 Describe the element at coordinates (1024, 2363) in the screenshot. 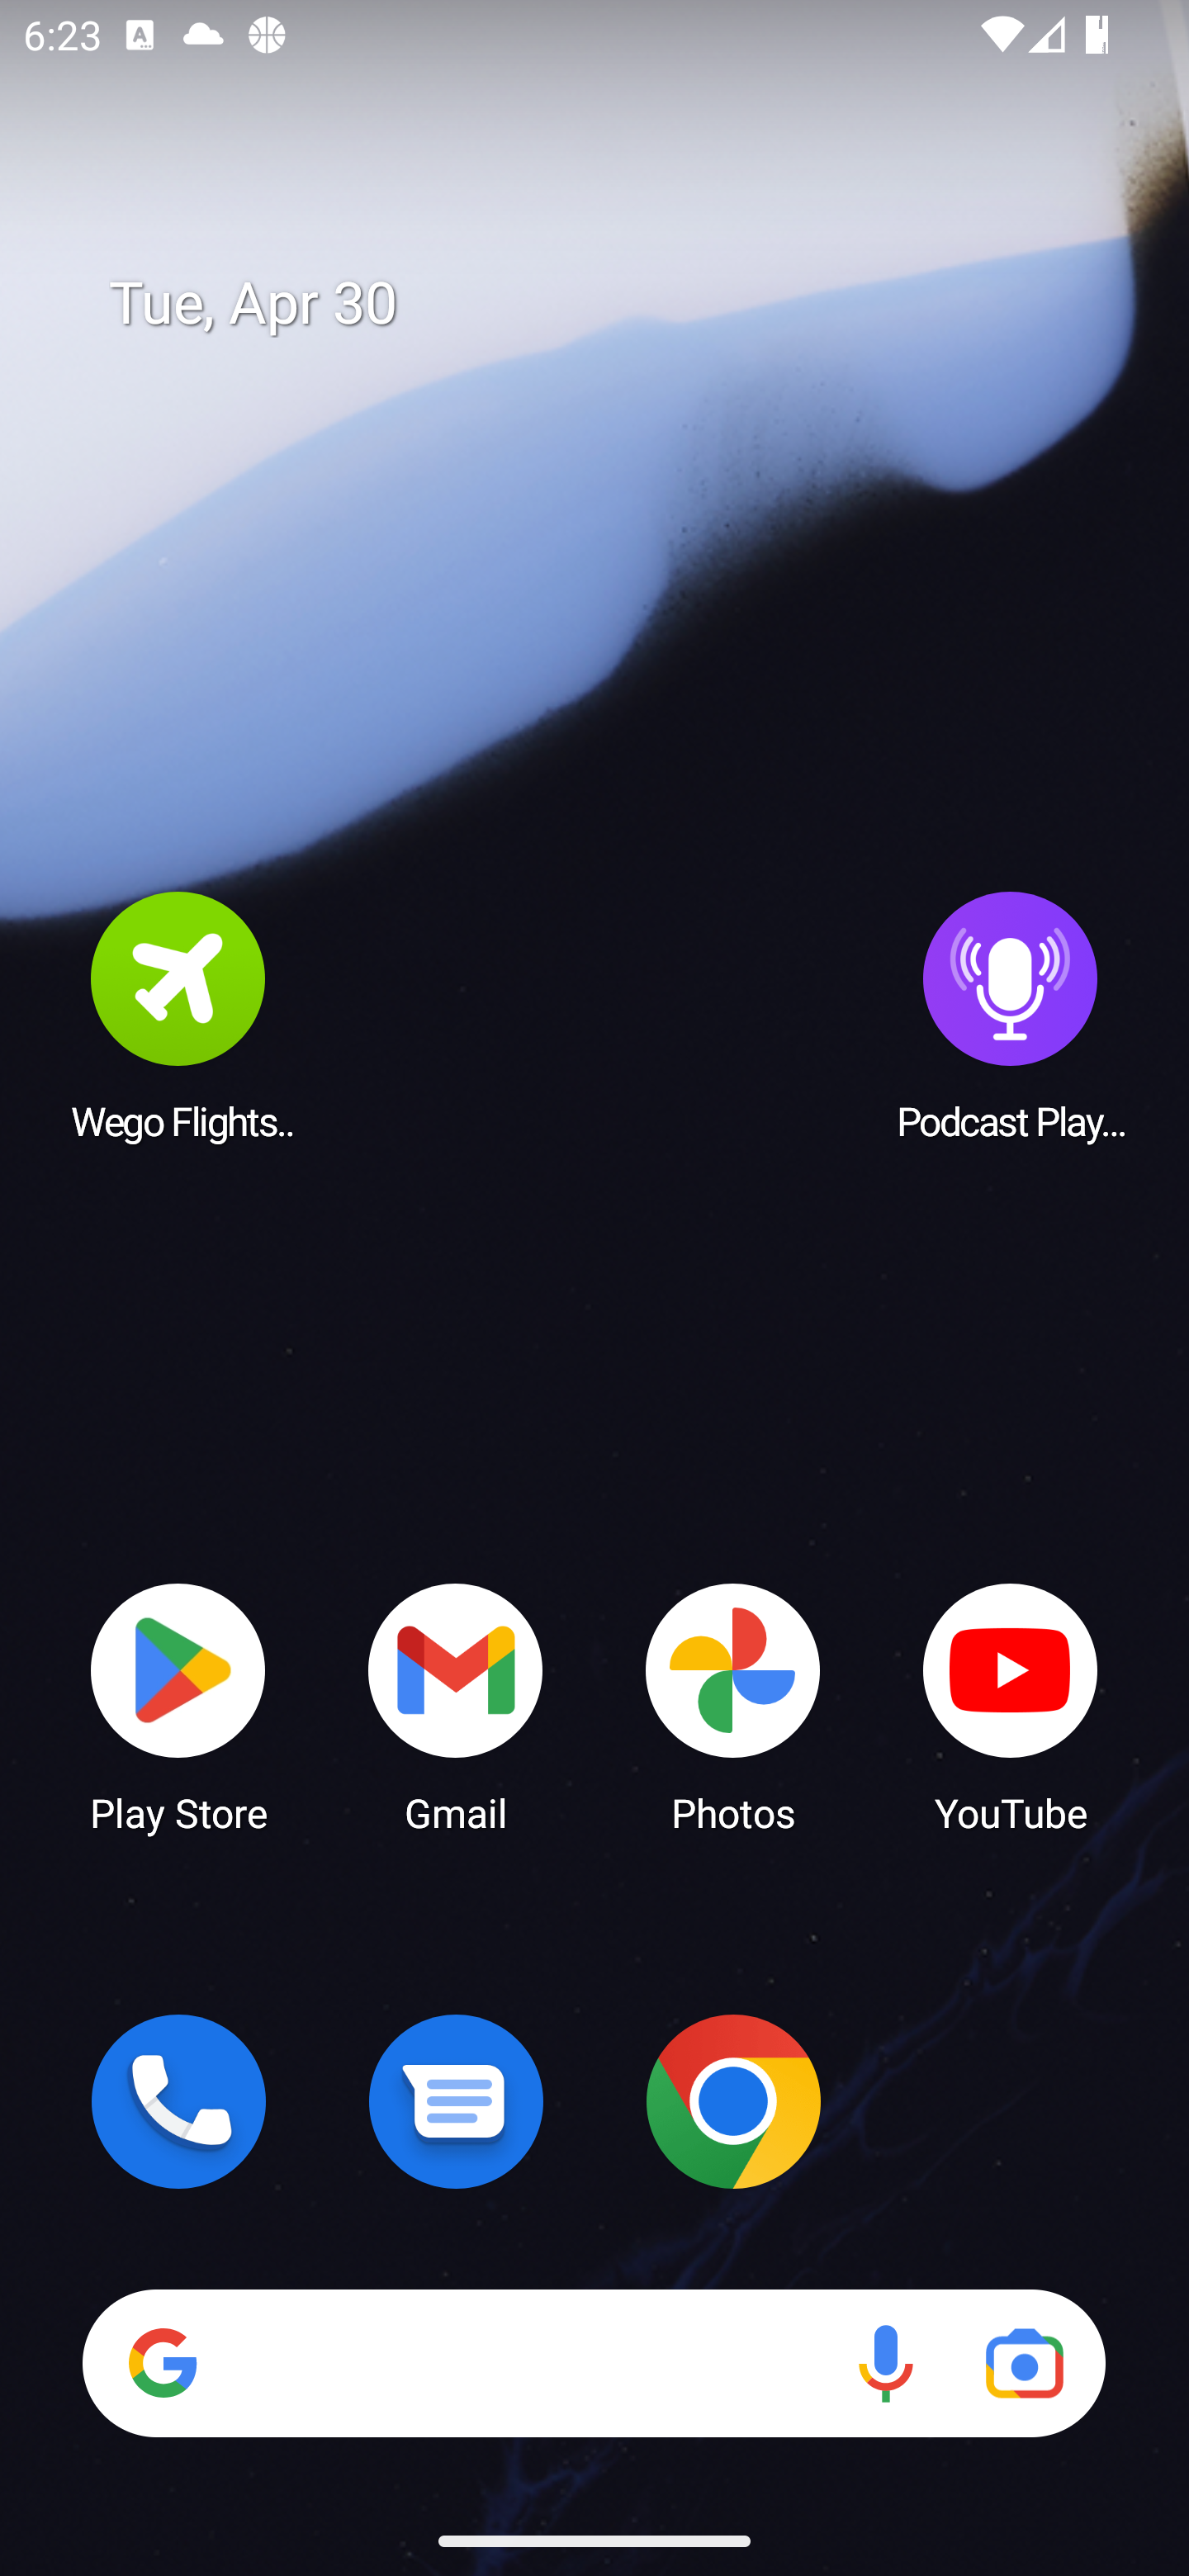

I see `Google Lens` at that location.